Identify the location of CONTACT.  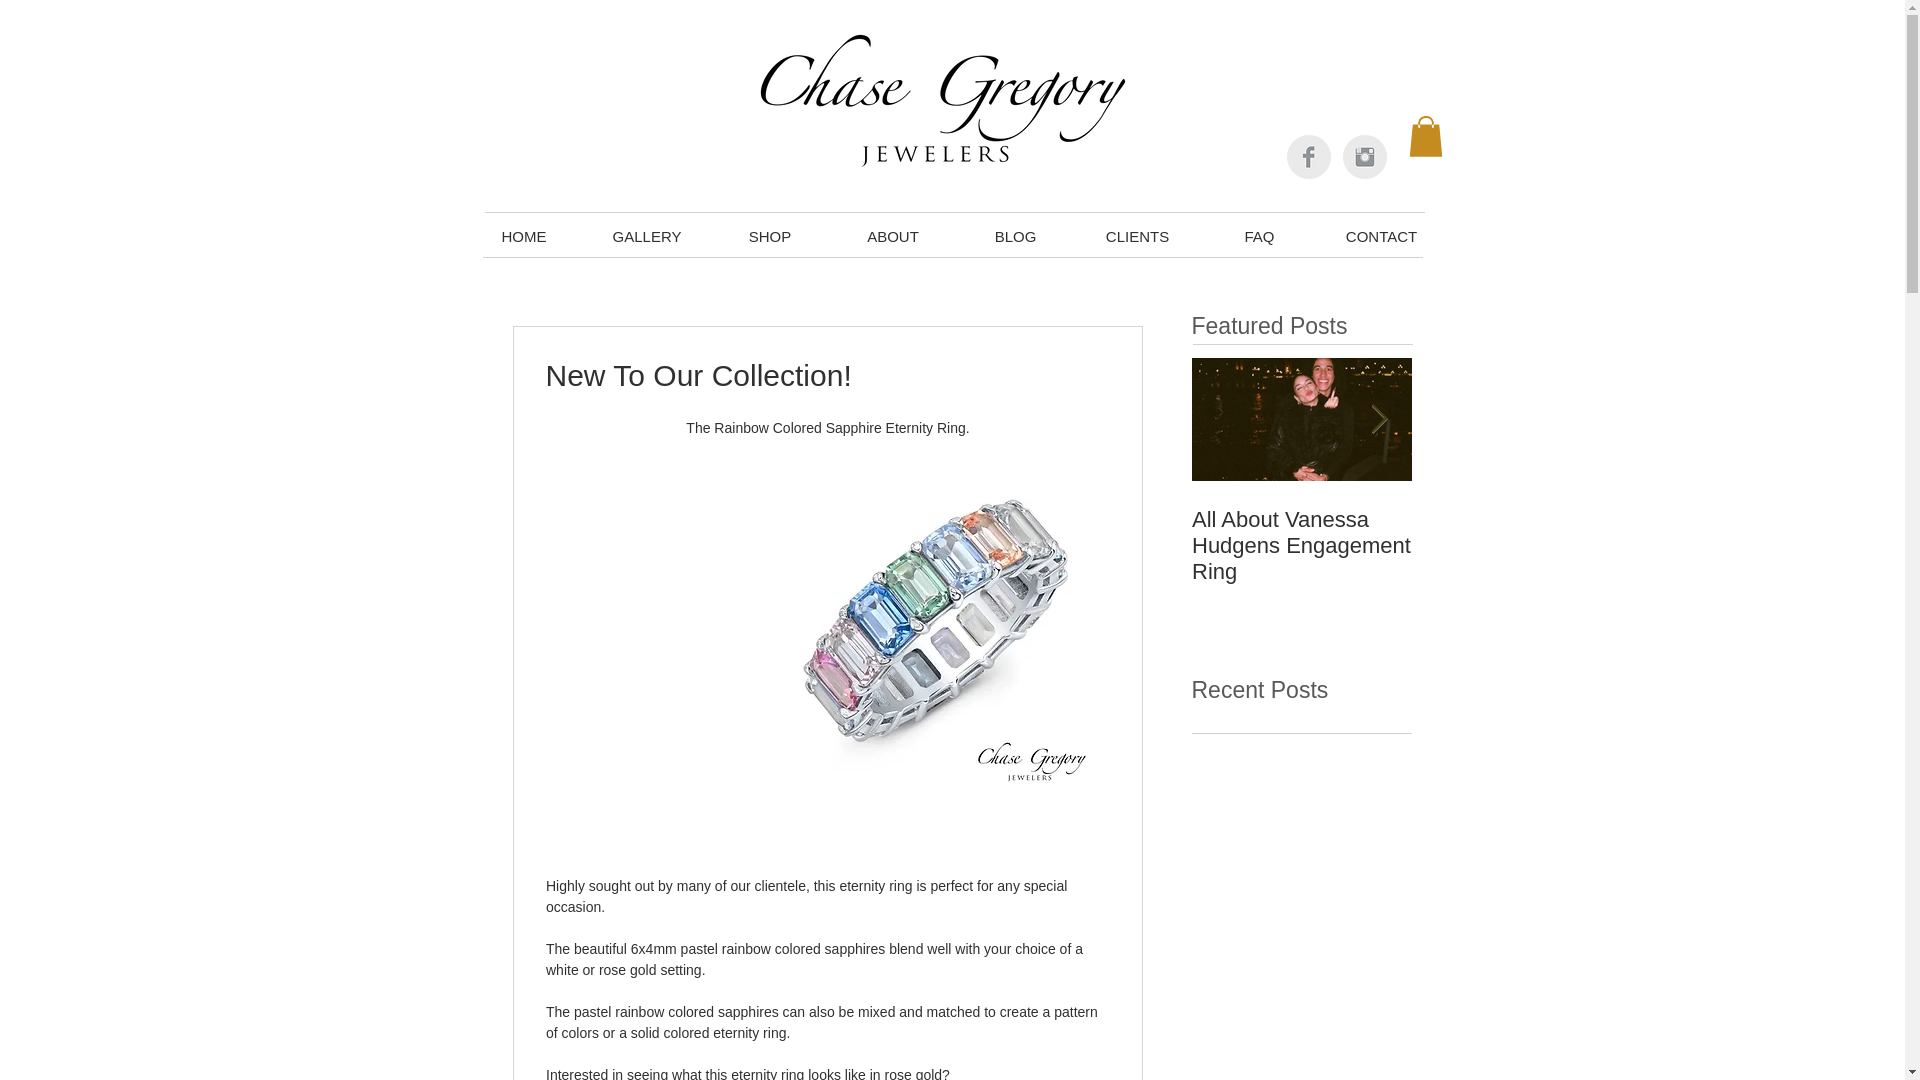
(1380, 236).